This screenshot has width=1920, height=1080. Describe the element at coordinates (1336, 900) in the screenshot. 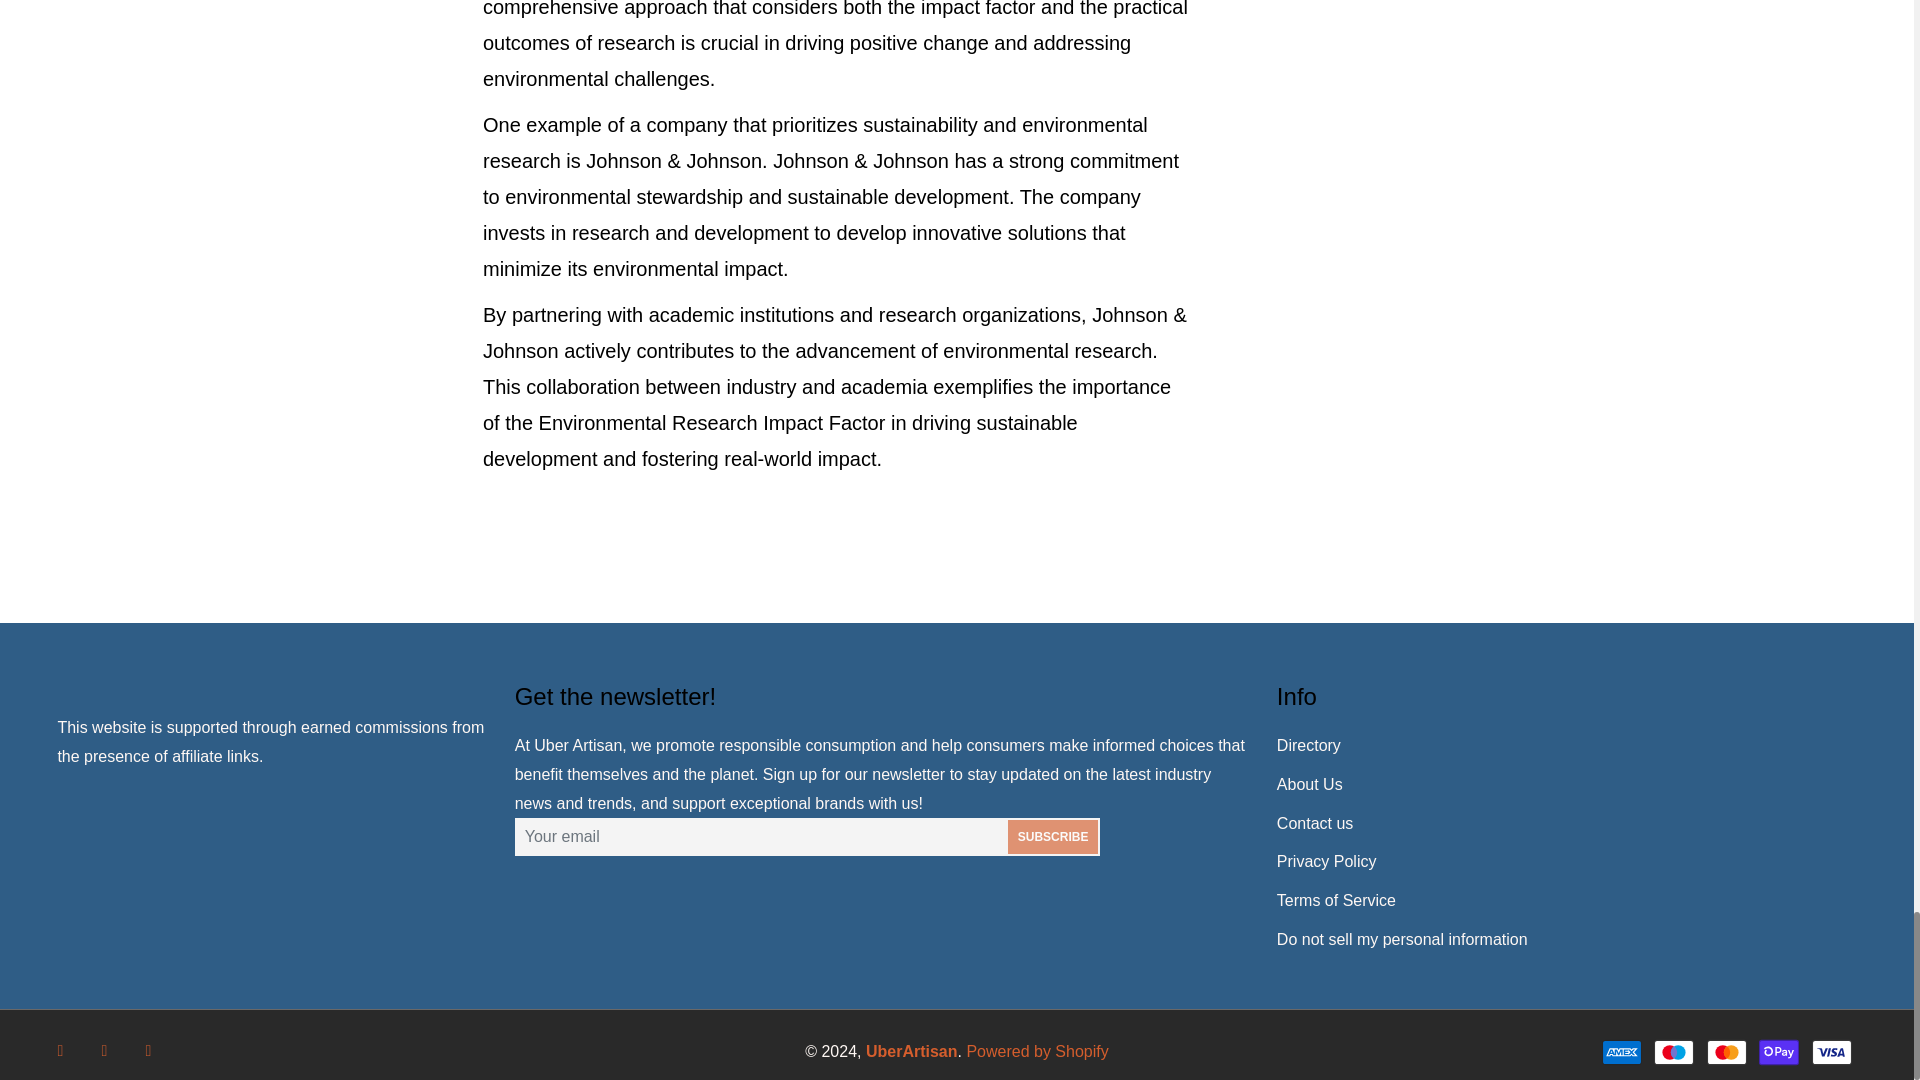

I see `Terms of Service` at that location.